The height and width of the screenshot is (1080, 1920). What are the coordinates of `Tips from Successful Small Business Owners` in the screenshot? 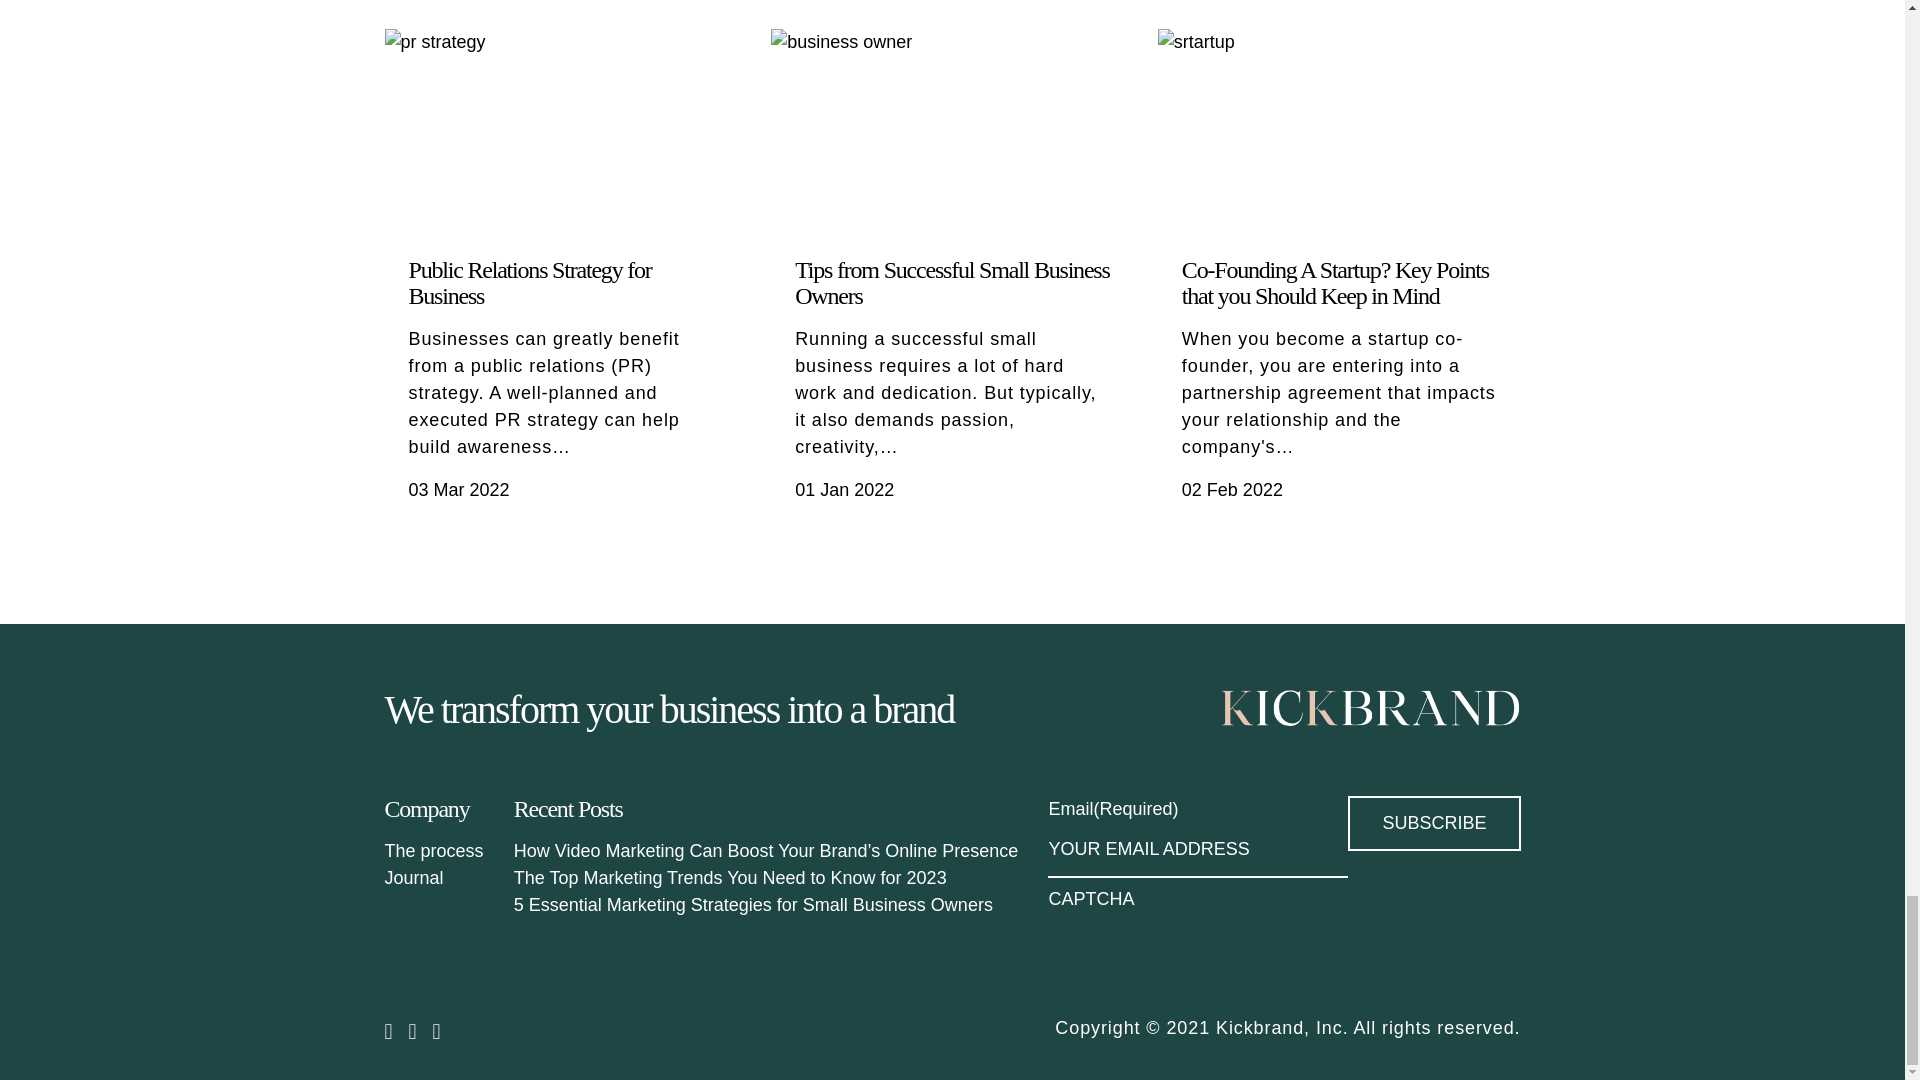 It's located at (952, 282).